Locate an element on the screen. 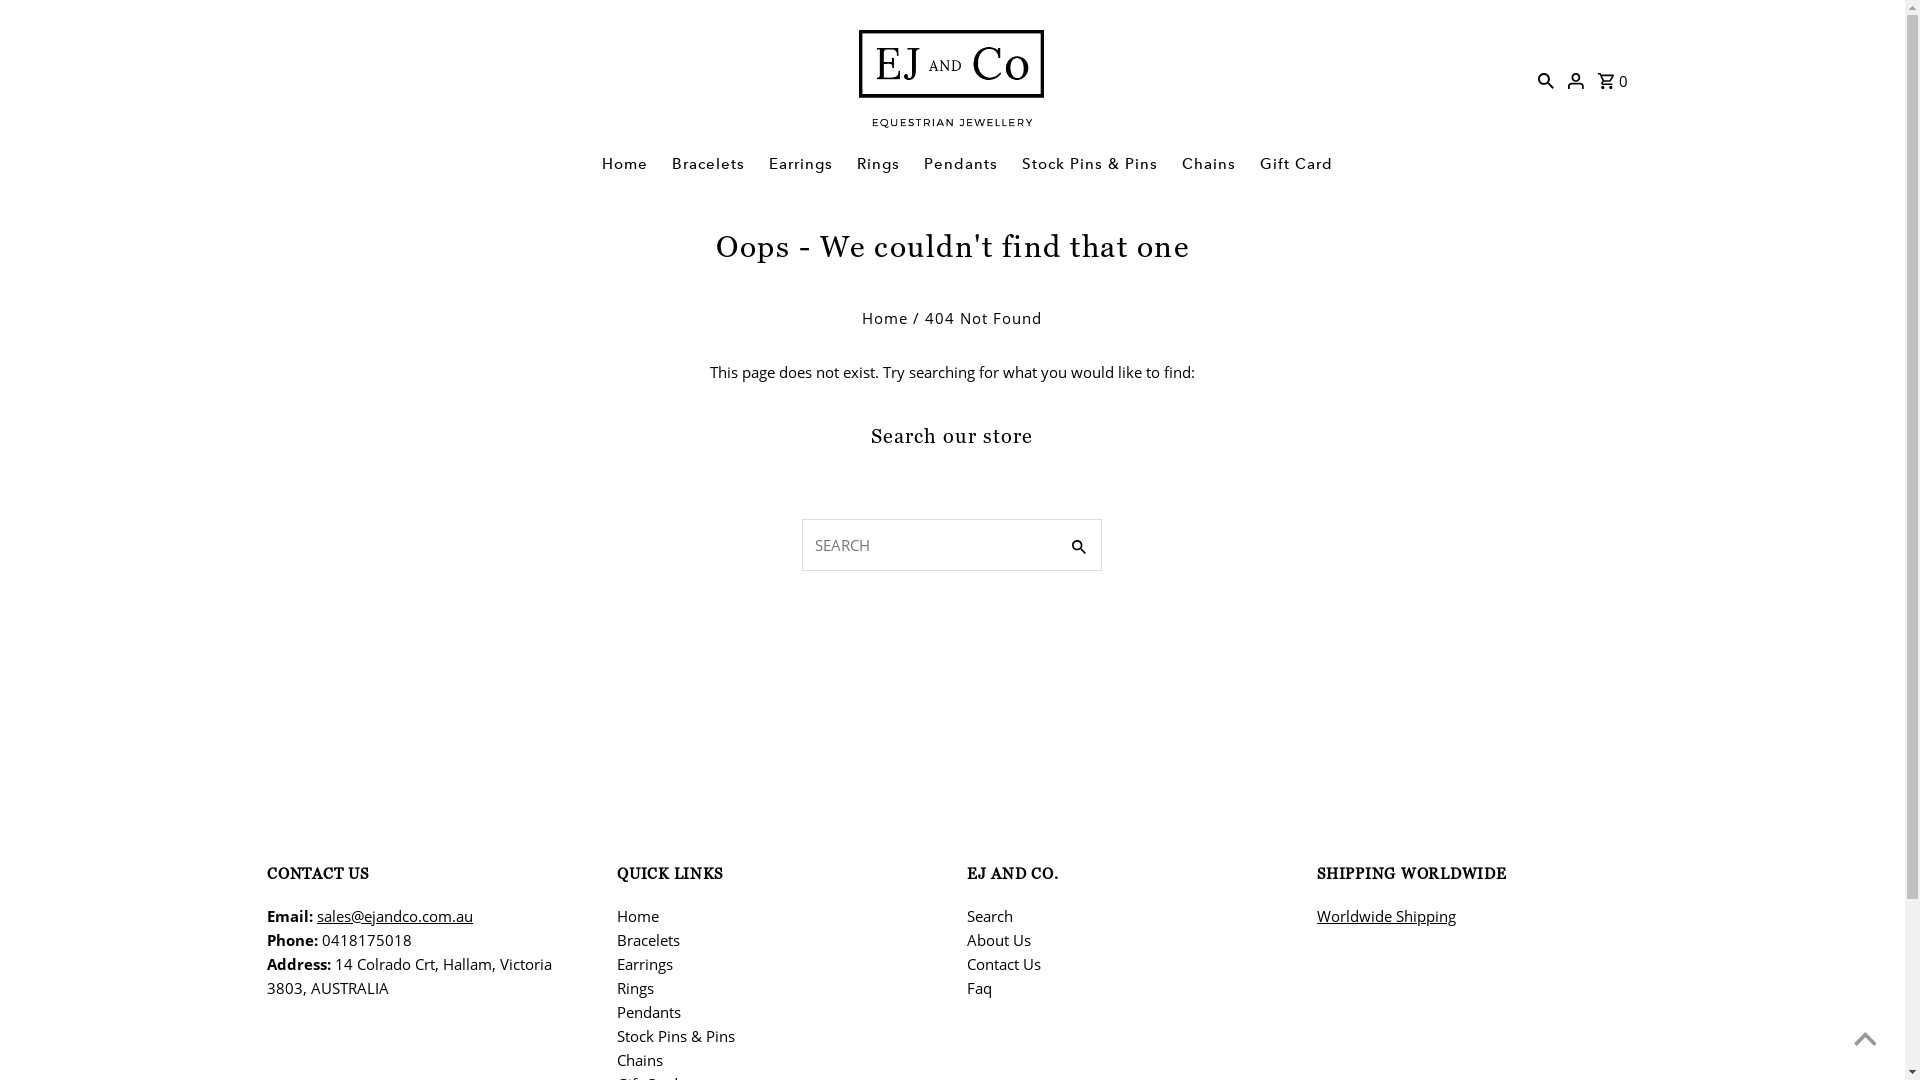 Image resolution: width=1920 pixels, height=1080 pixels. Stock Pins & Pins is located at coordinates (1090, 164).